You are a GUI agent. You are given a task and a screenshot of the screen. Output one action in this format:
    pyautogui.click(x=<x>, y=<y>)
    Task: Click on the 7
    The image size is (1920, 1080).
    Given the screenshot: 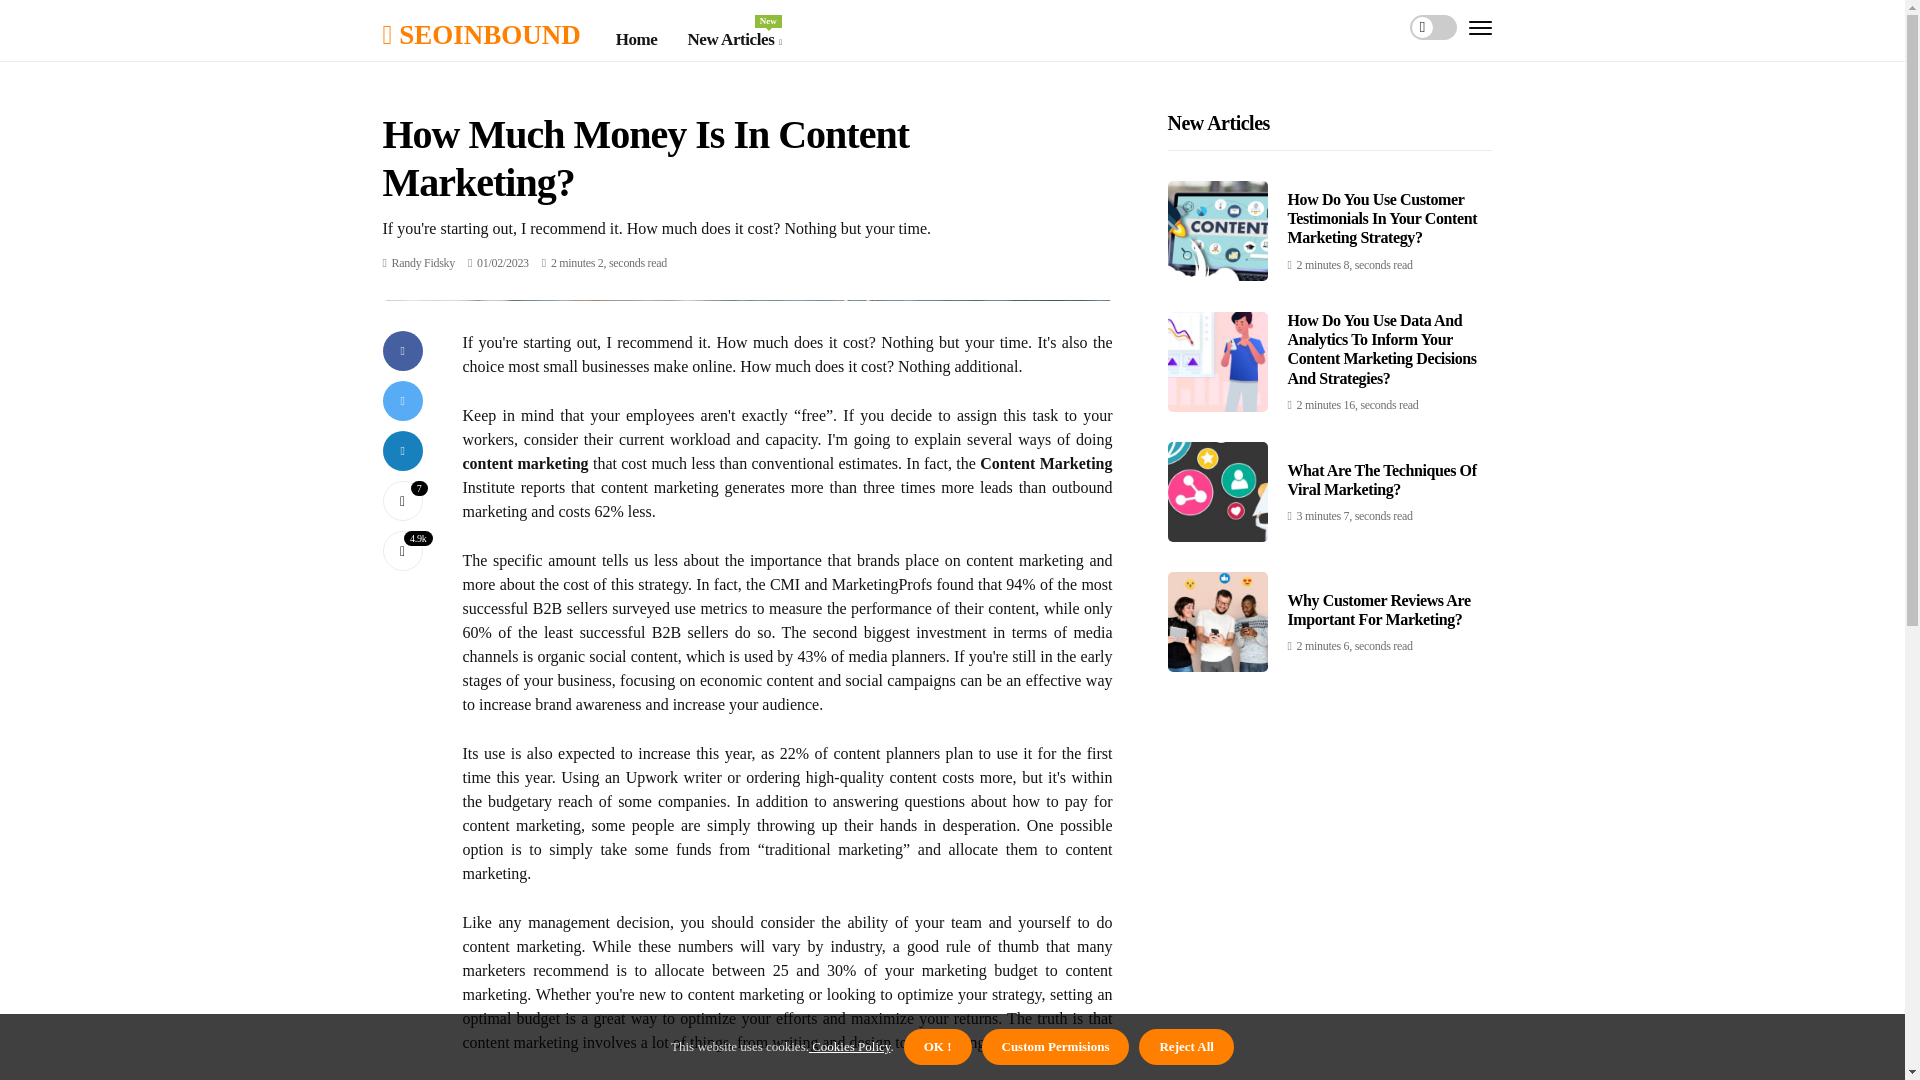 What is the action you would take?
    pyautogui.click(x=734, y=40)
    